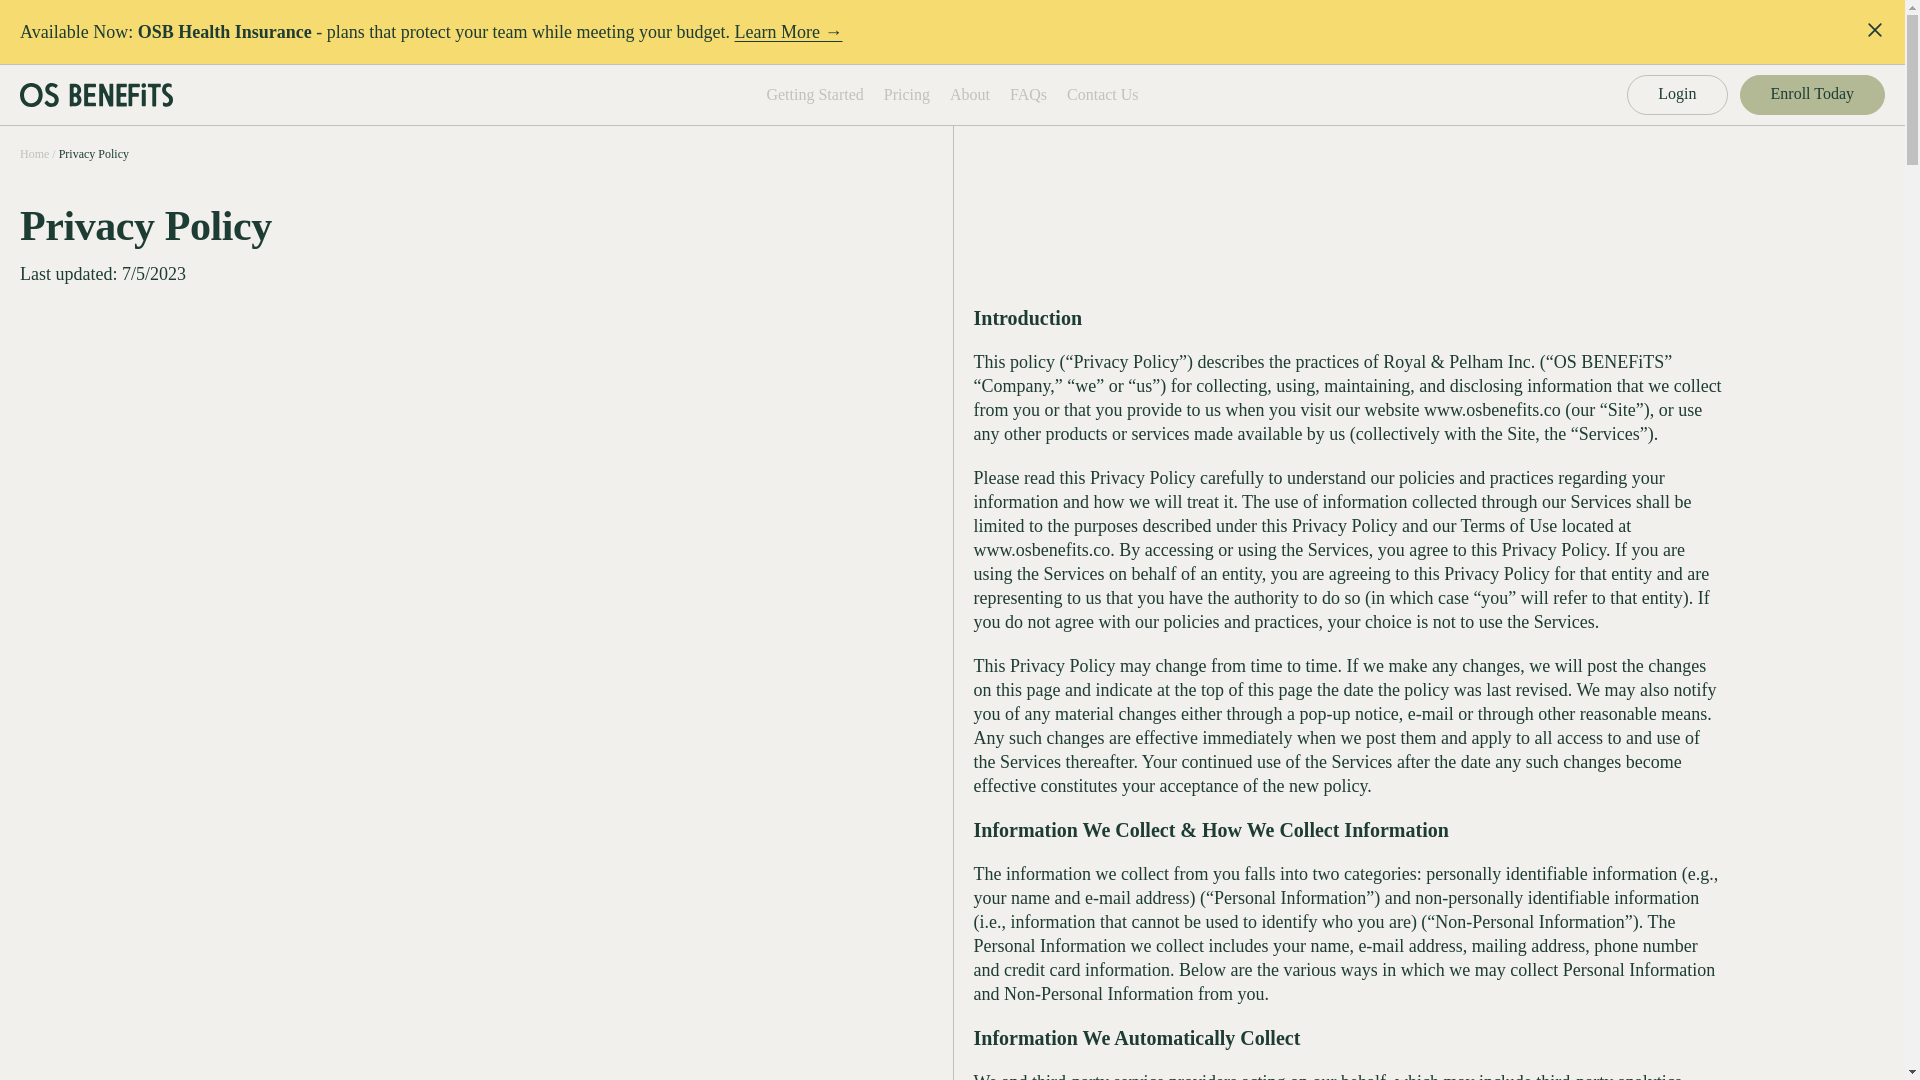 The image size is (1920, 1080). What do you see at coordinates (1102, 94) in the screenshot?
I see `Contact Us` at bounding box center [1102, 94].